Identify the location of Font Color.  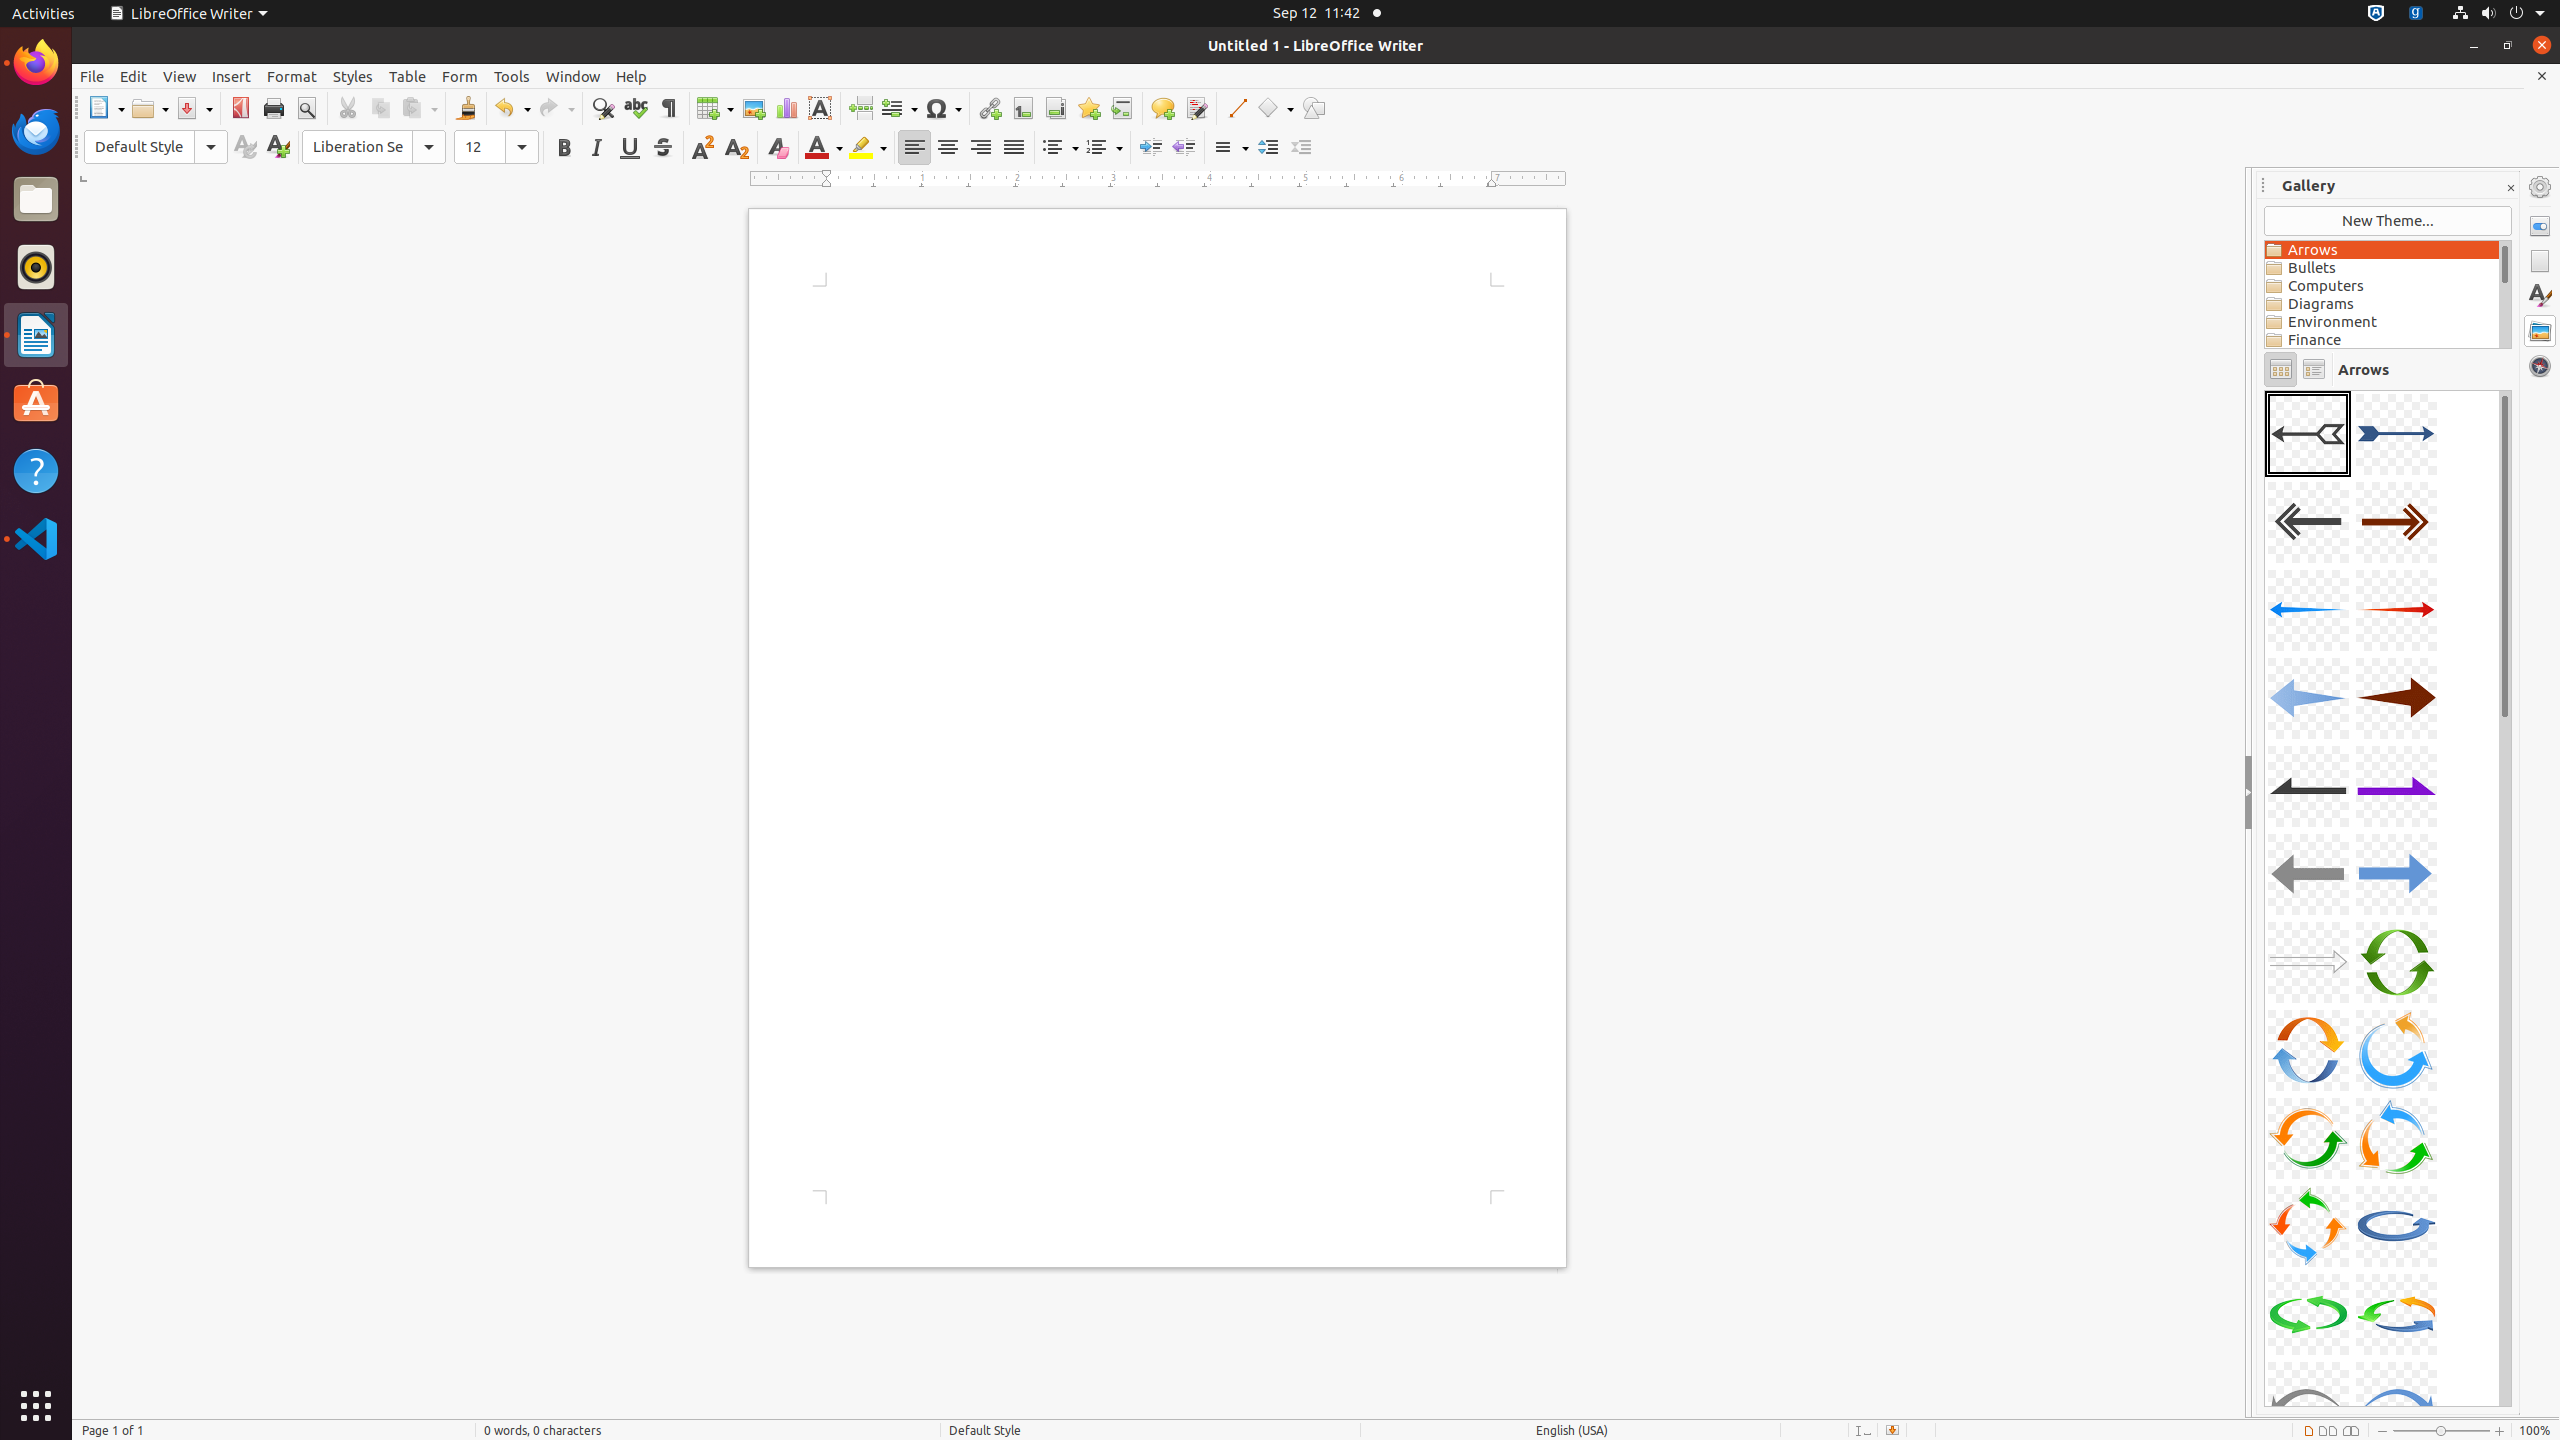
(824, 148).